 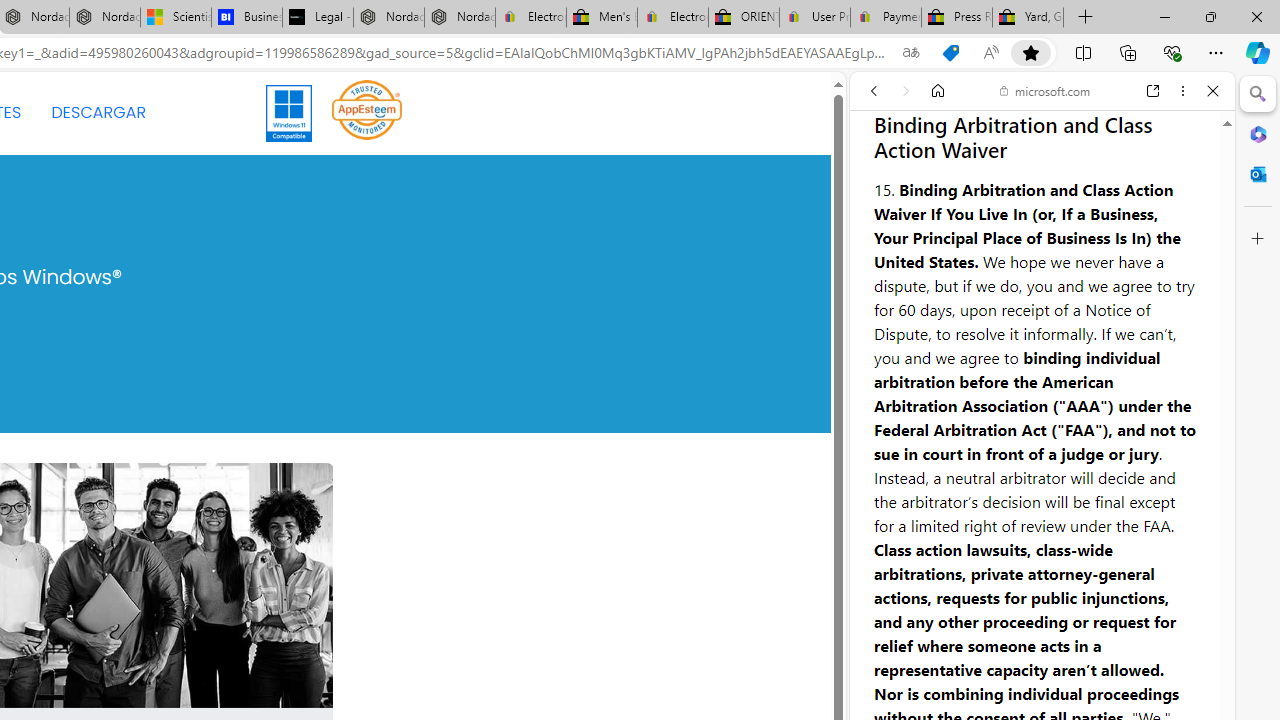 I want to click on DESCARGAR, so click(x=98, y=112).